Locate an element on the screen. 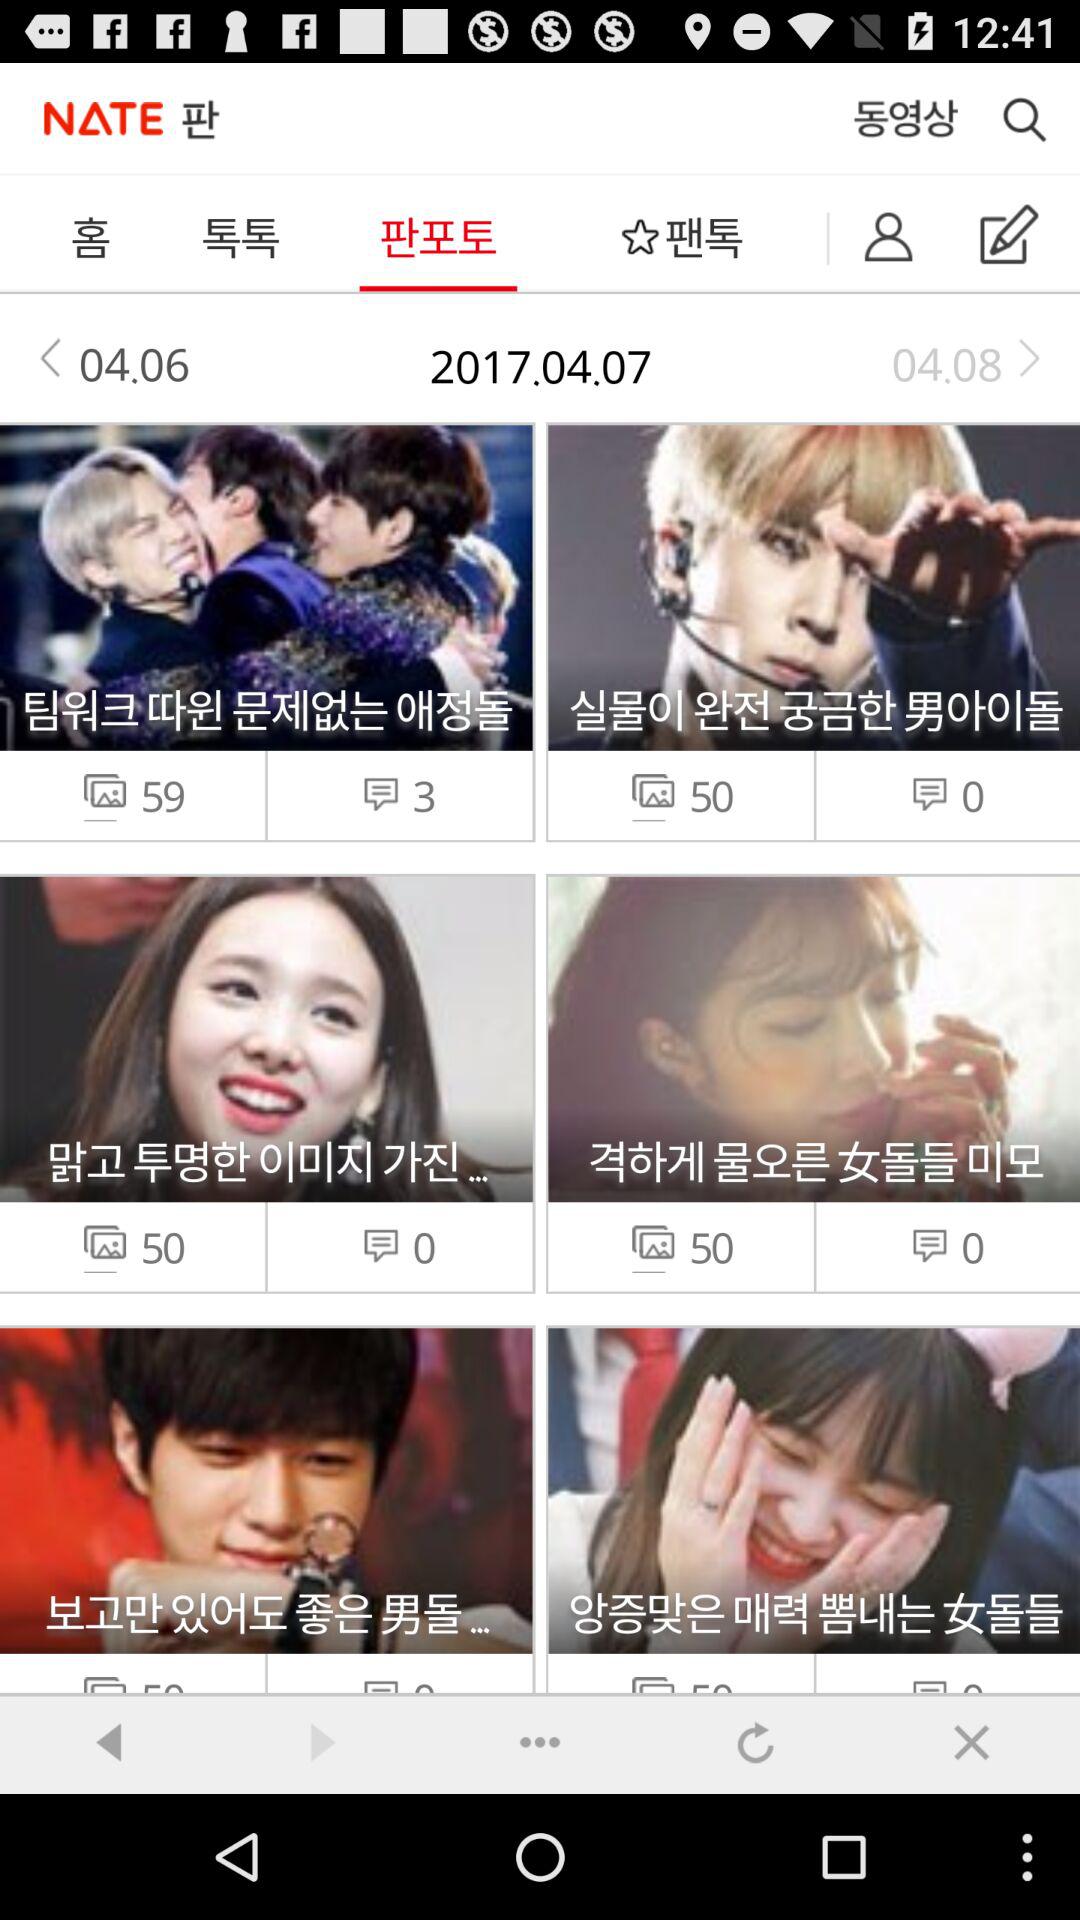  tap to refresh is located at coordinates (756, 1742).